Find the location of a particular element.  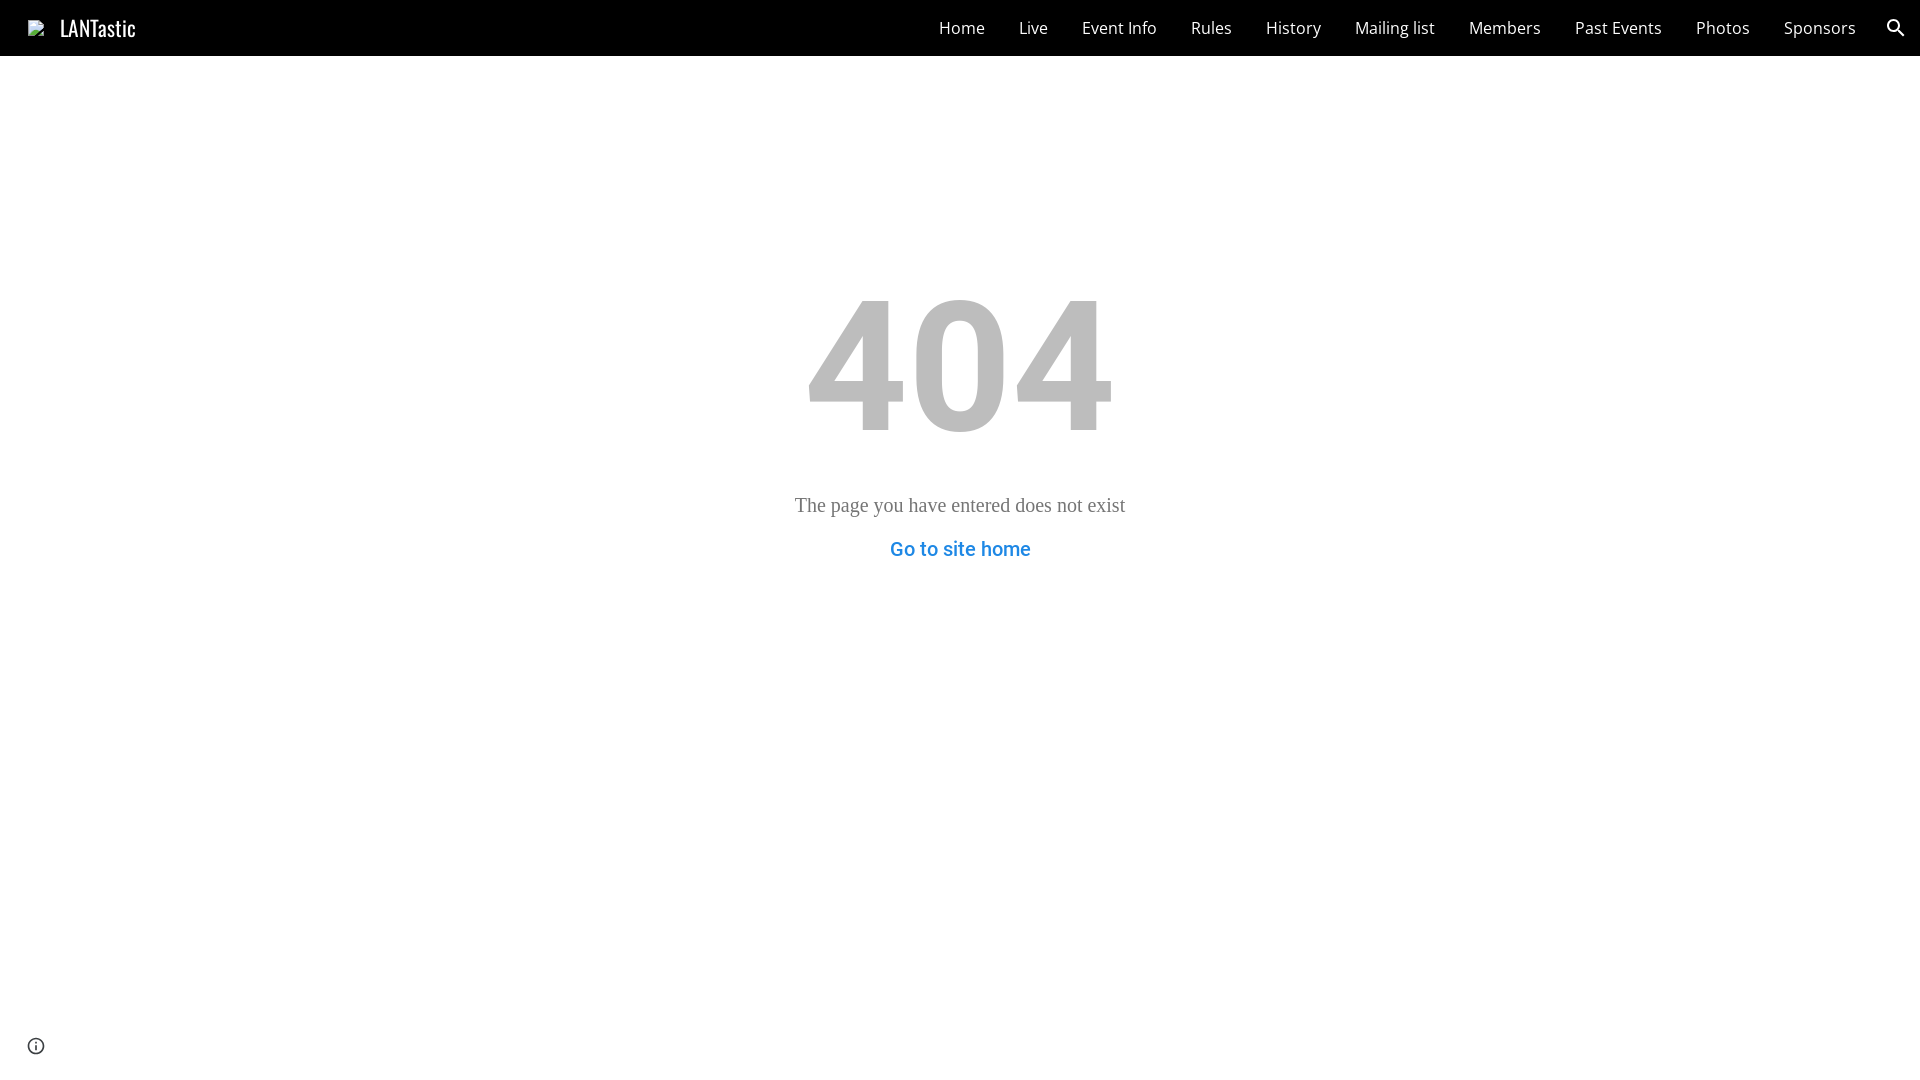

Photos is located at coordinates (1723, 28).